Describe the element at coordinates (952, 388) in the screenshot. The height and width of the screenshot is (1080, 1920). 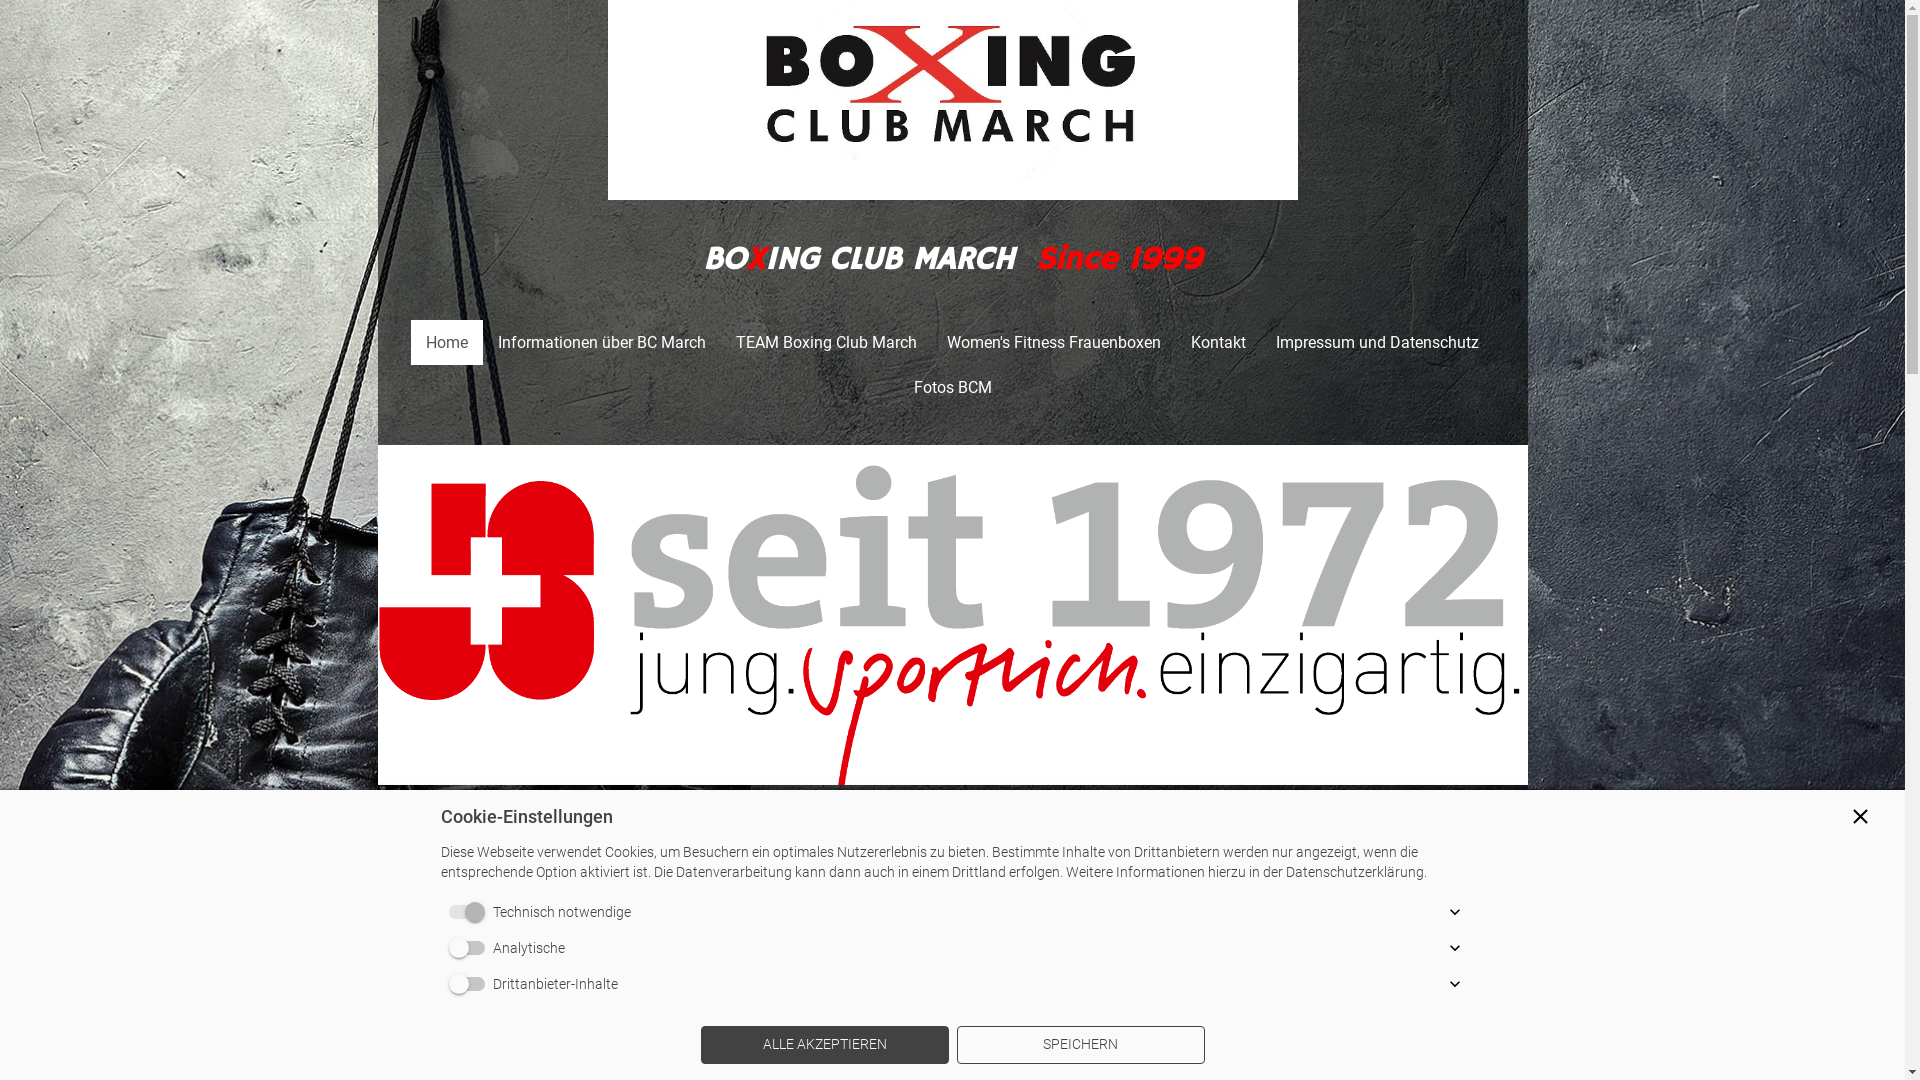
I see `Fotos BCM` at that location.